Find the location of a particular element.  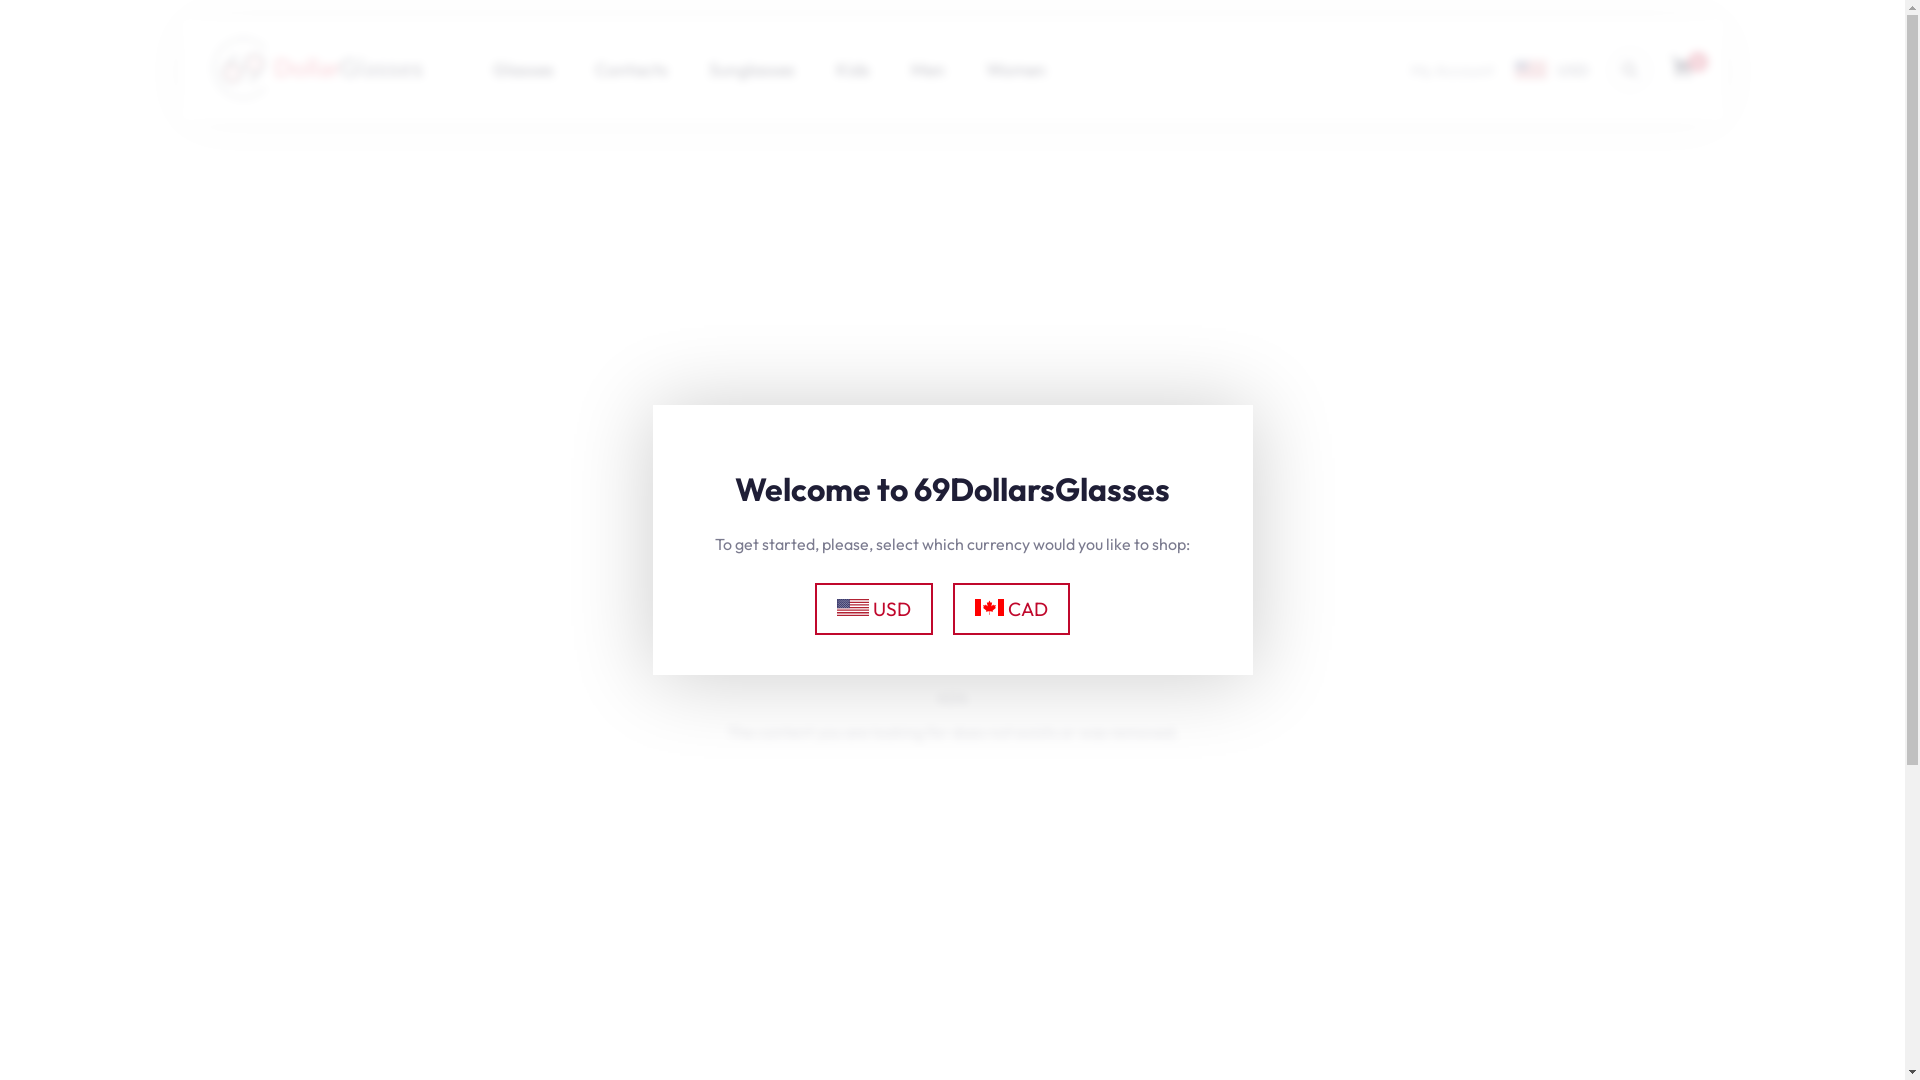

Contacts is located at coordinates (630, 70).